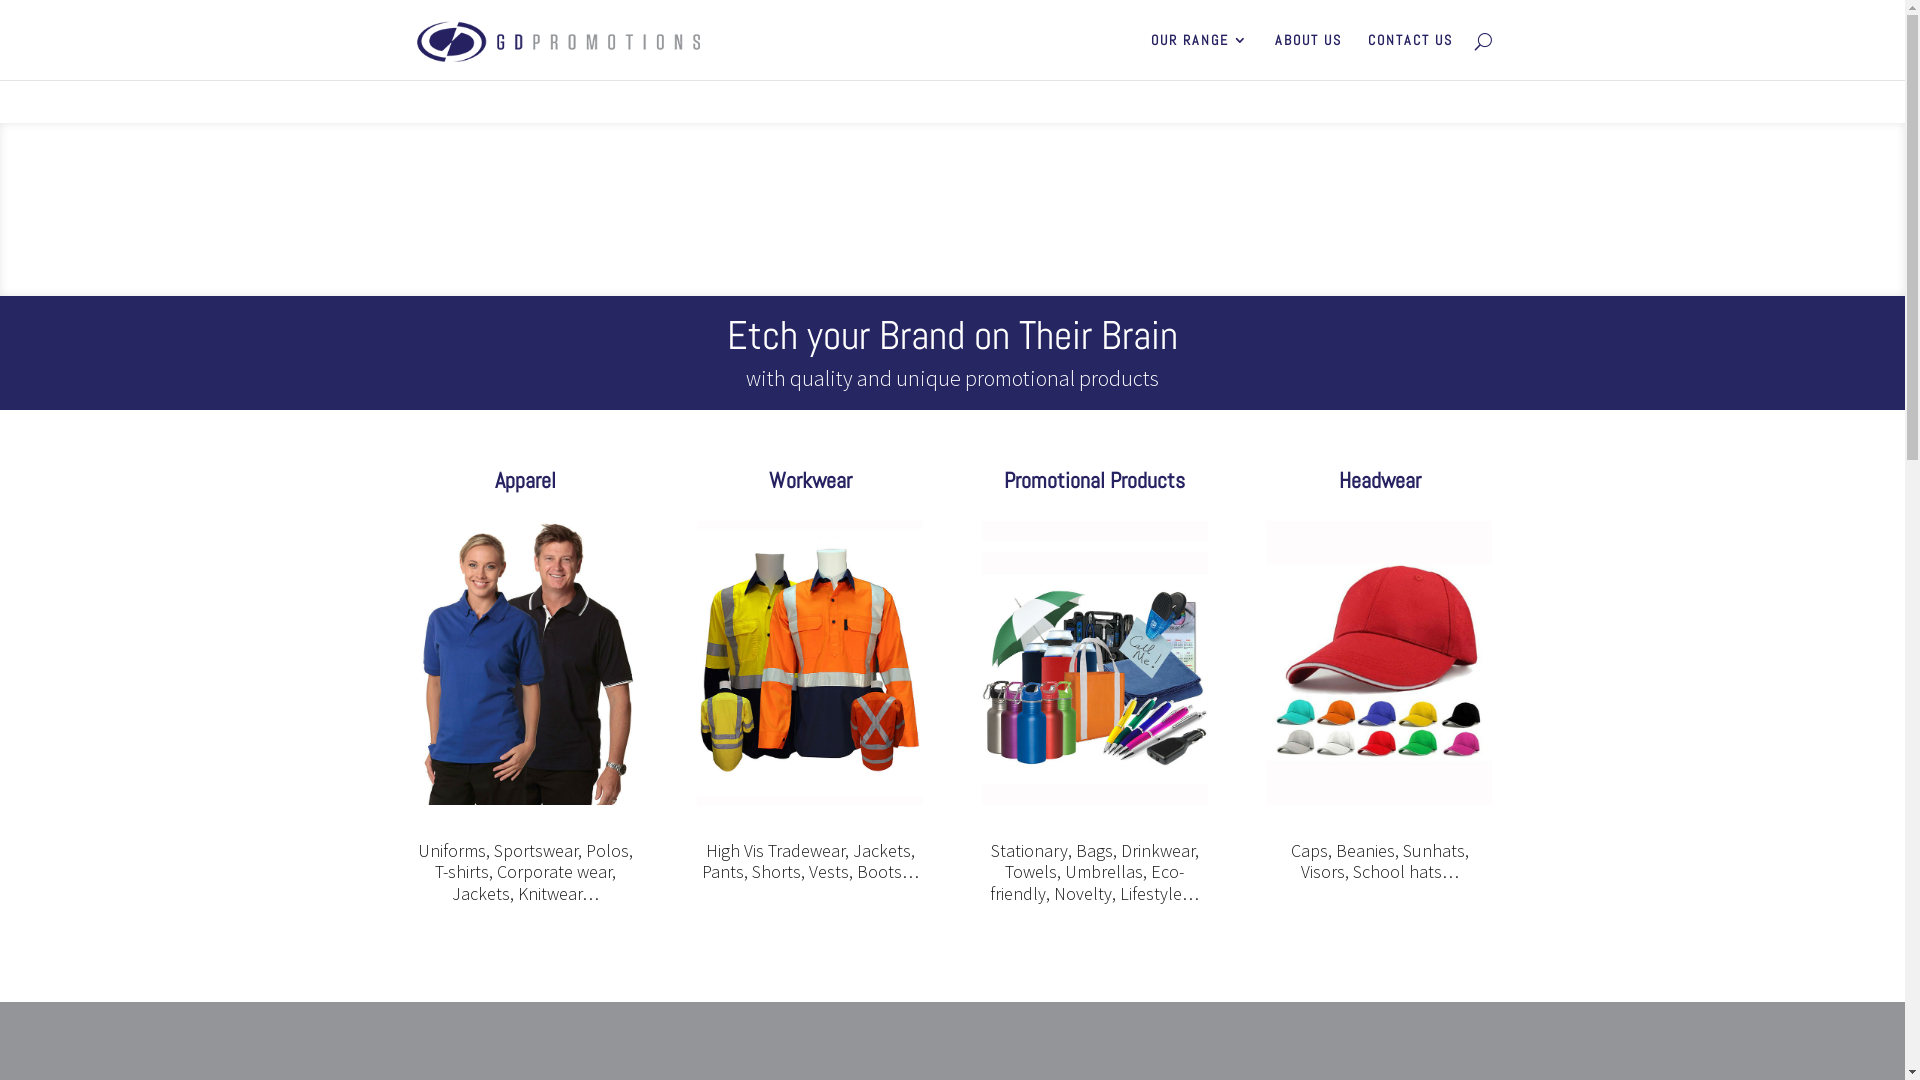 This screenshot has width=1920, height=1080. What do you see at coordinates (1410, 56) in the screenshot?
I see `CONTACT US` at bounding box center [1410, 56].